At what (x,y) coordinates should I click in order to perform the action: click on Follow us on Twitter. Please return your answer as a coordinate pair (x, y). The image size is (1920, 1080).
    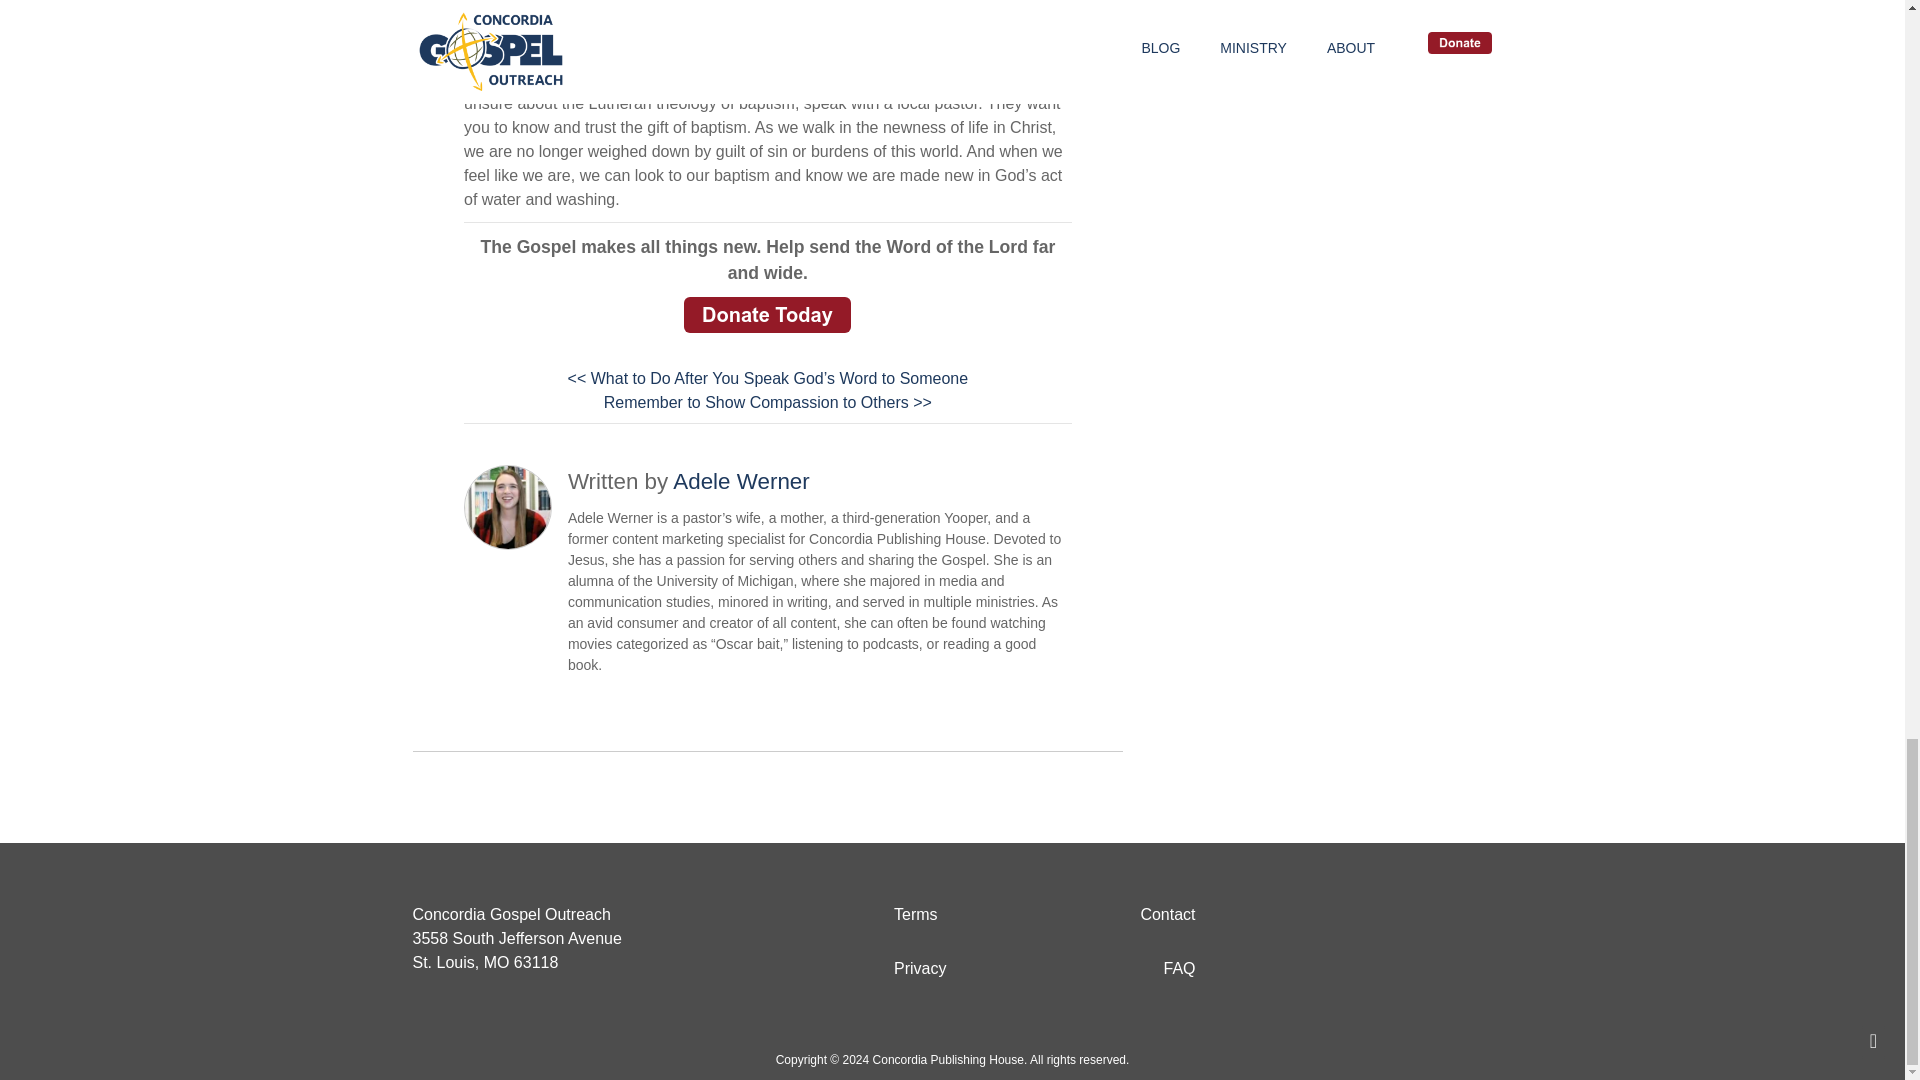
    Looking at the image, I should click on (1386, 938).